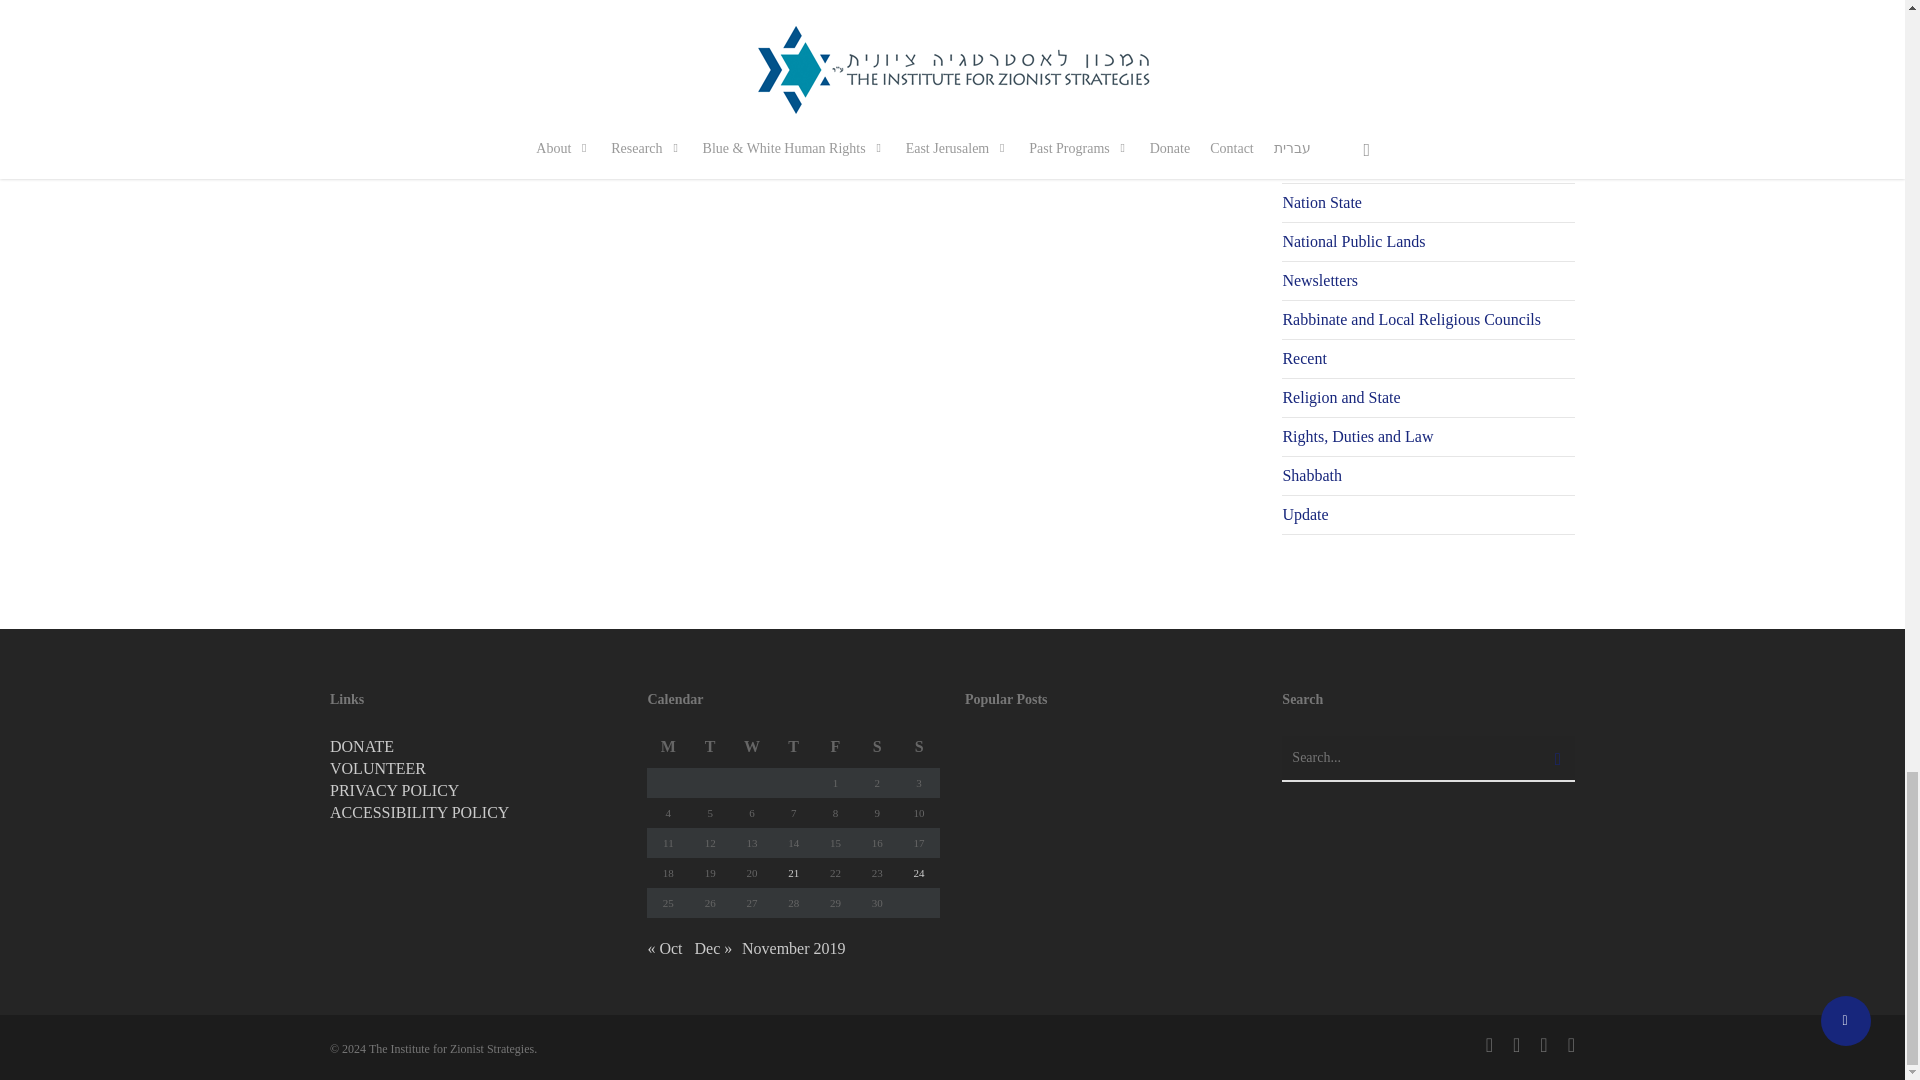 The image size is (1920, 1080). Describe the element at coordinates (919, 751) in the screenshot. I see `Sunday` at that location.